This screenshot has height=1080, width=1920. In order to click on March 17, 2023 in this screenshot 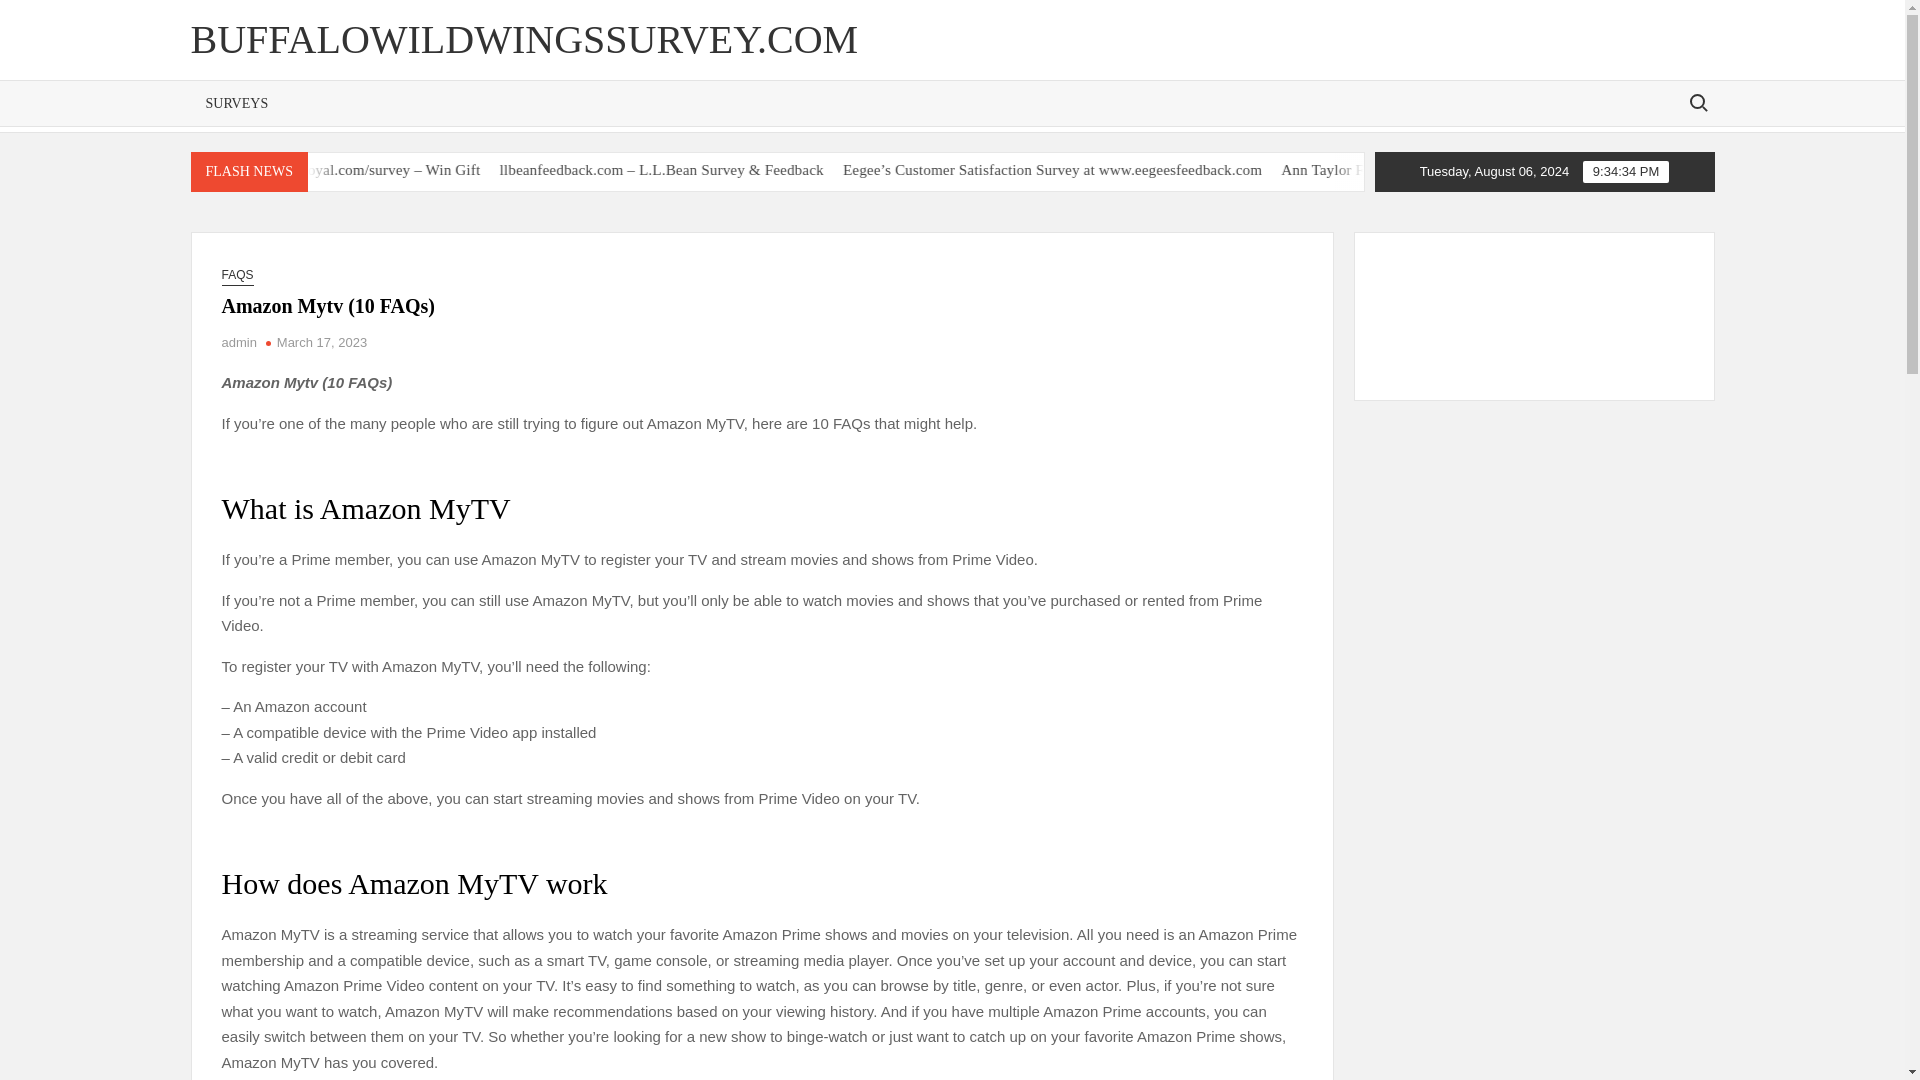, I will do `click(321, 342)`.